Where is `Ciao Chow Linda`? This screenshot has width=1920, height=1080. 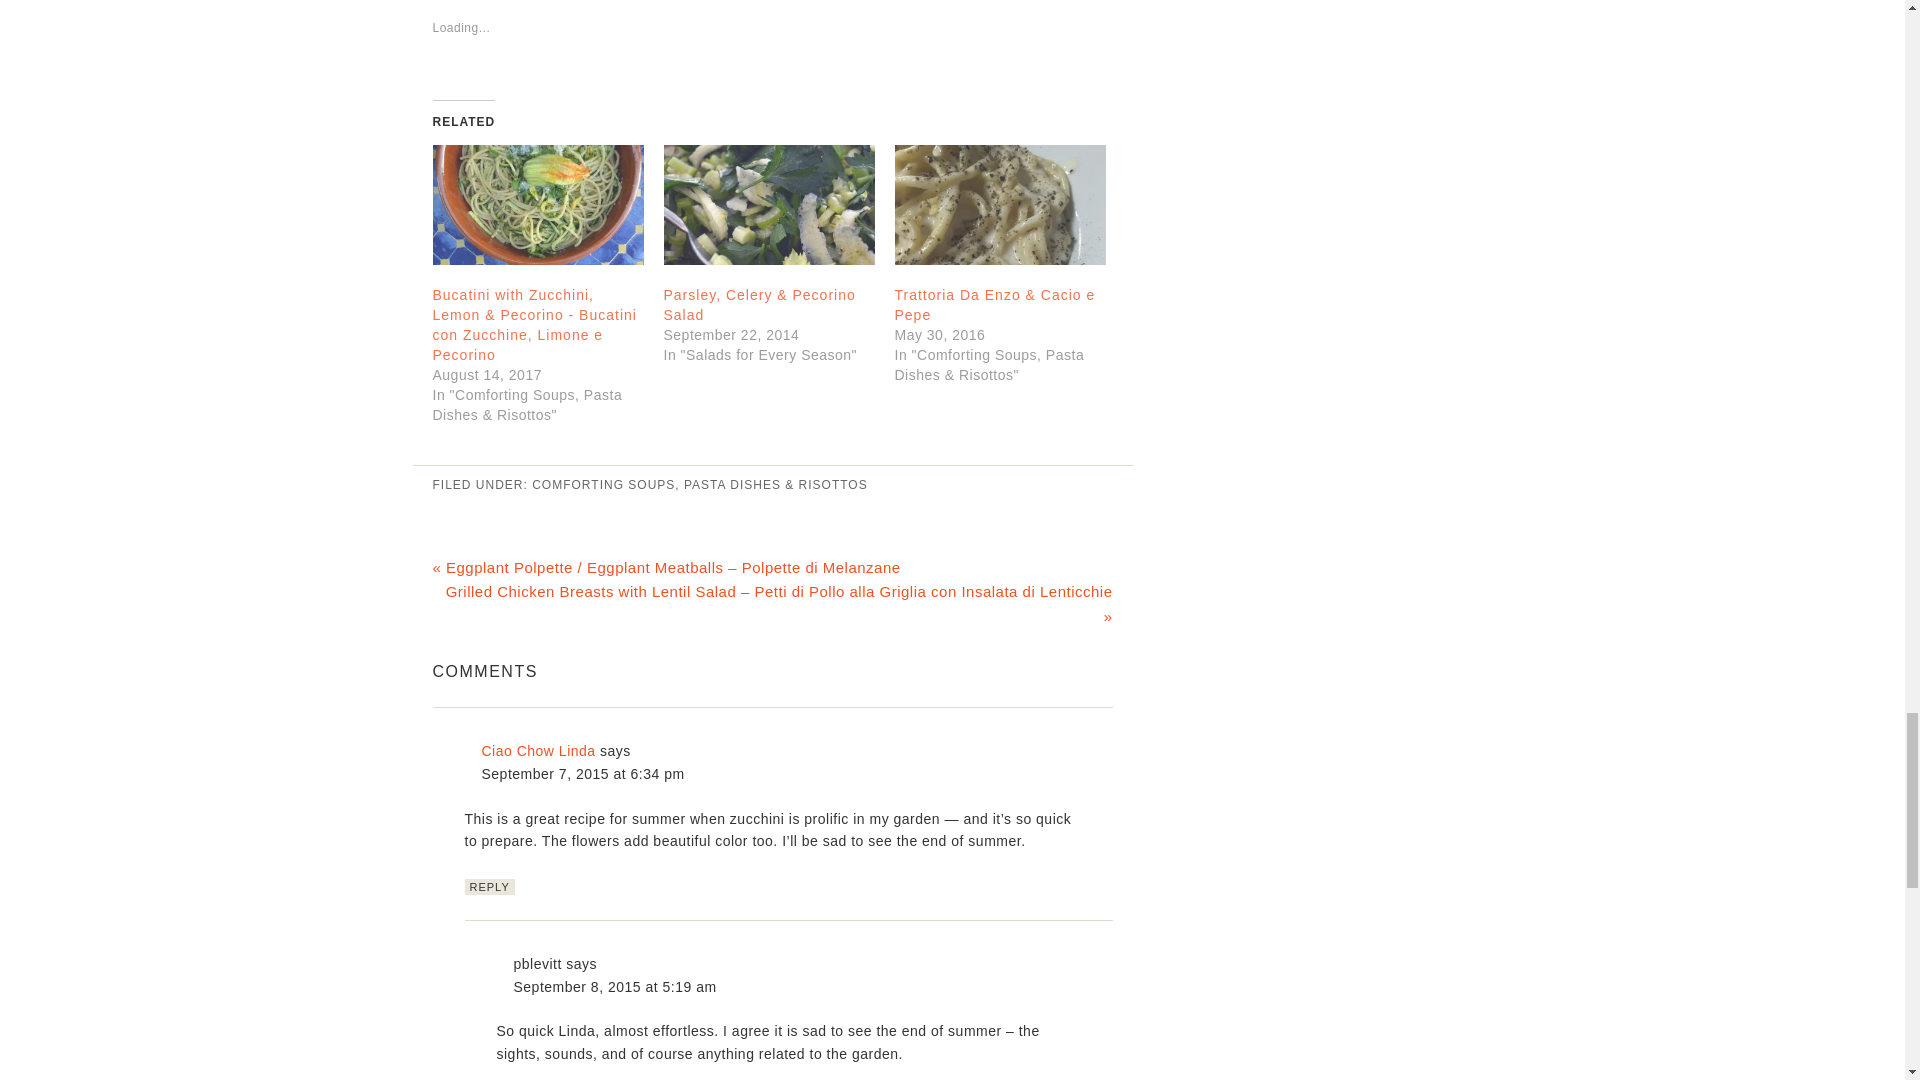 Ciao Chow Linda is located at coordinates (538, 751).